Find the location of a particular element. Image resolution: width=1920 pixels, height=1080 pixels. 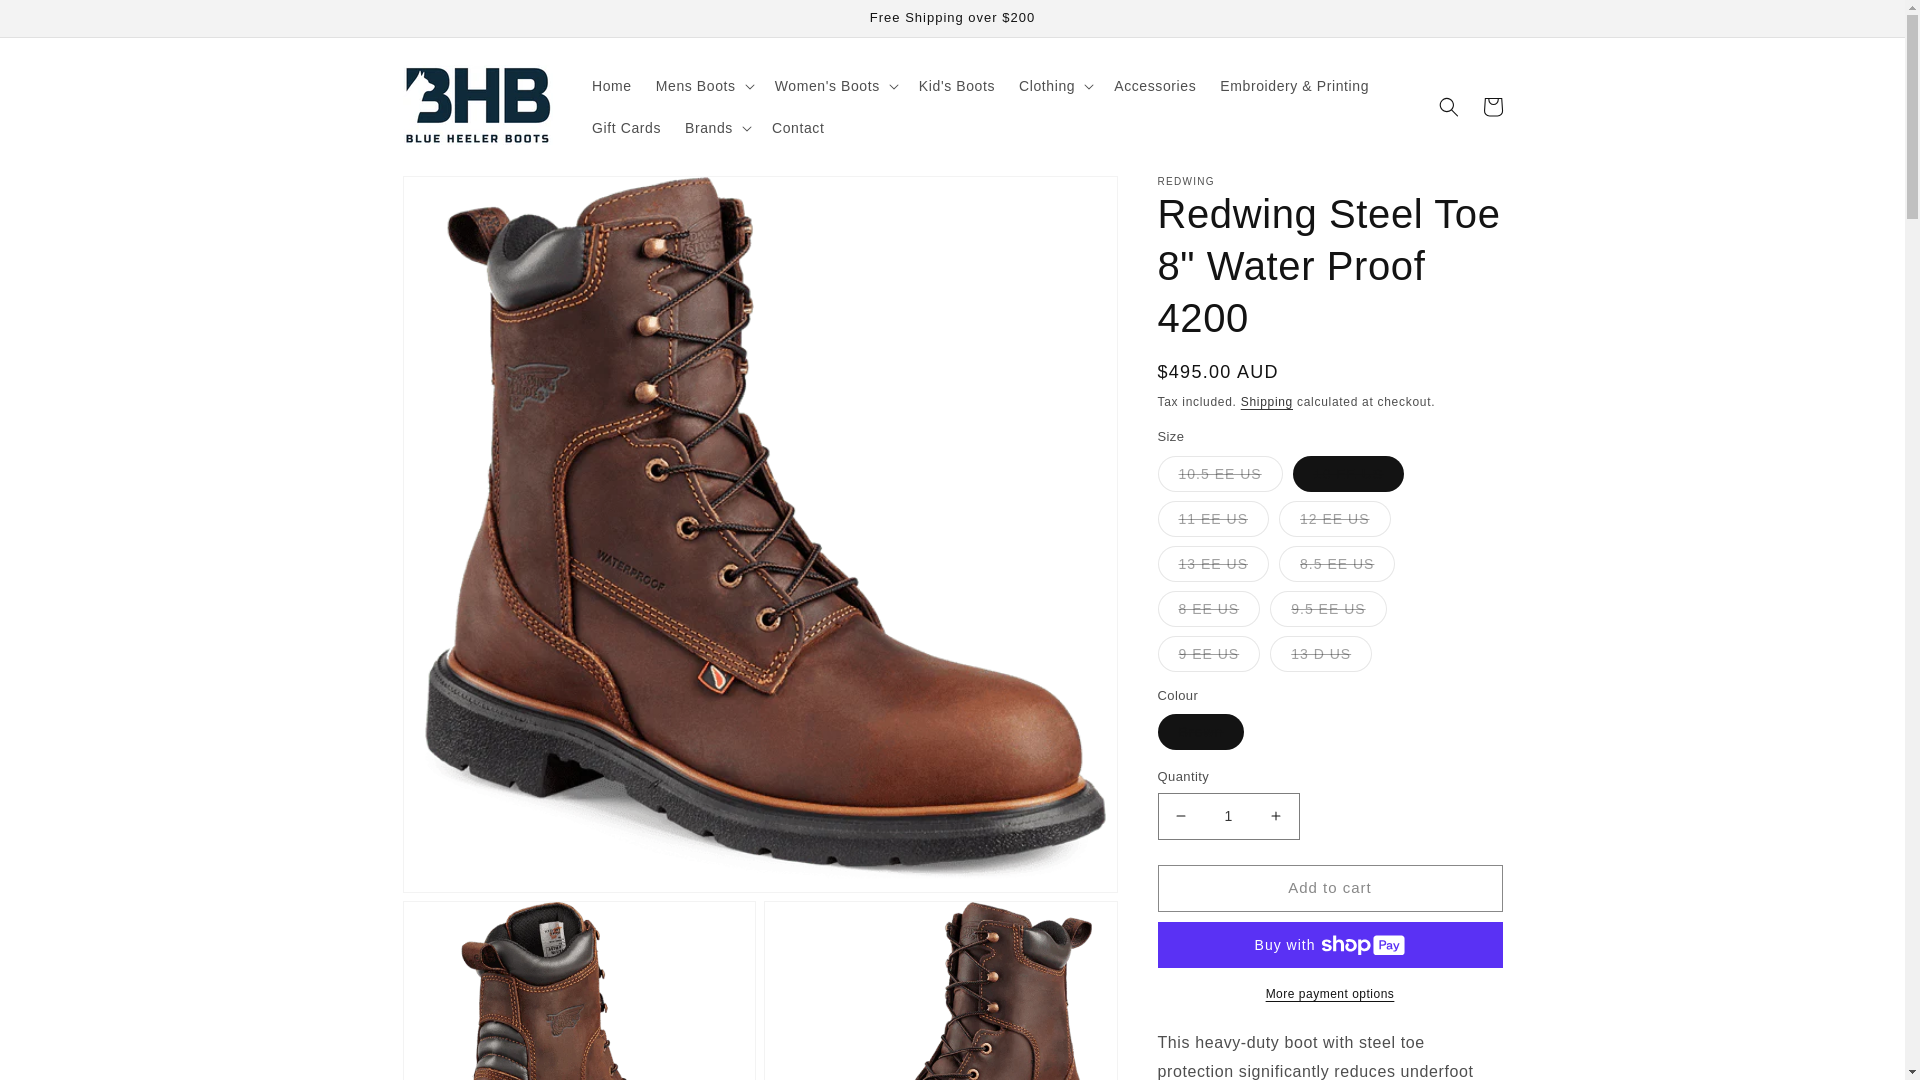

1 is located at coordinates (1228, 816).